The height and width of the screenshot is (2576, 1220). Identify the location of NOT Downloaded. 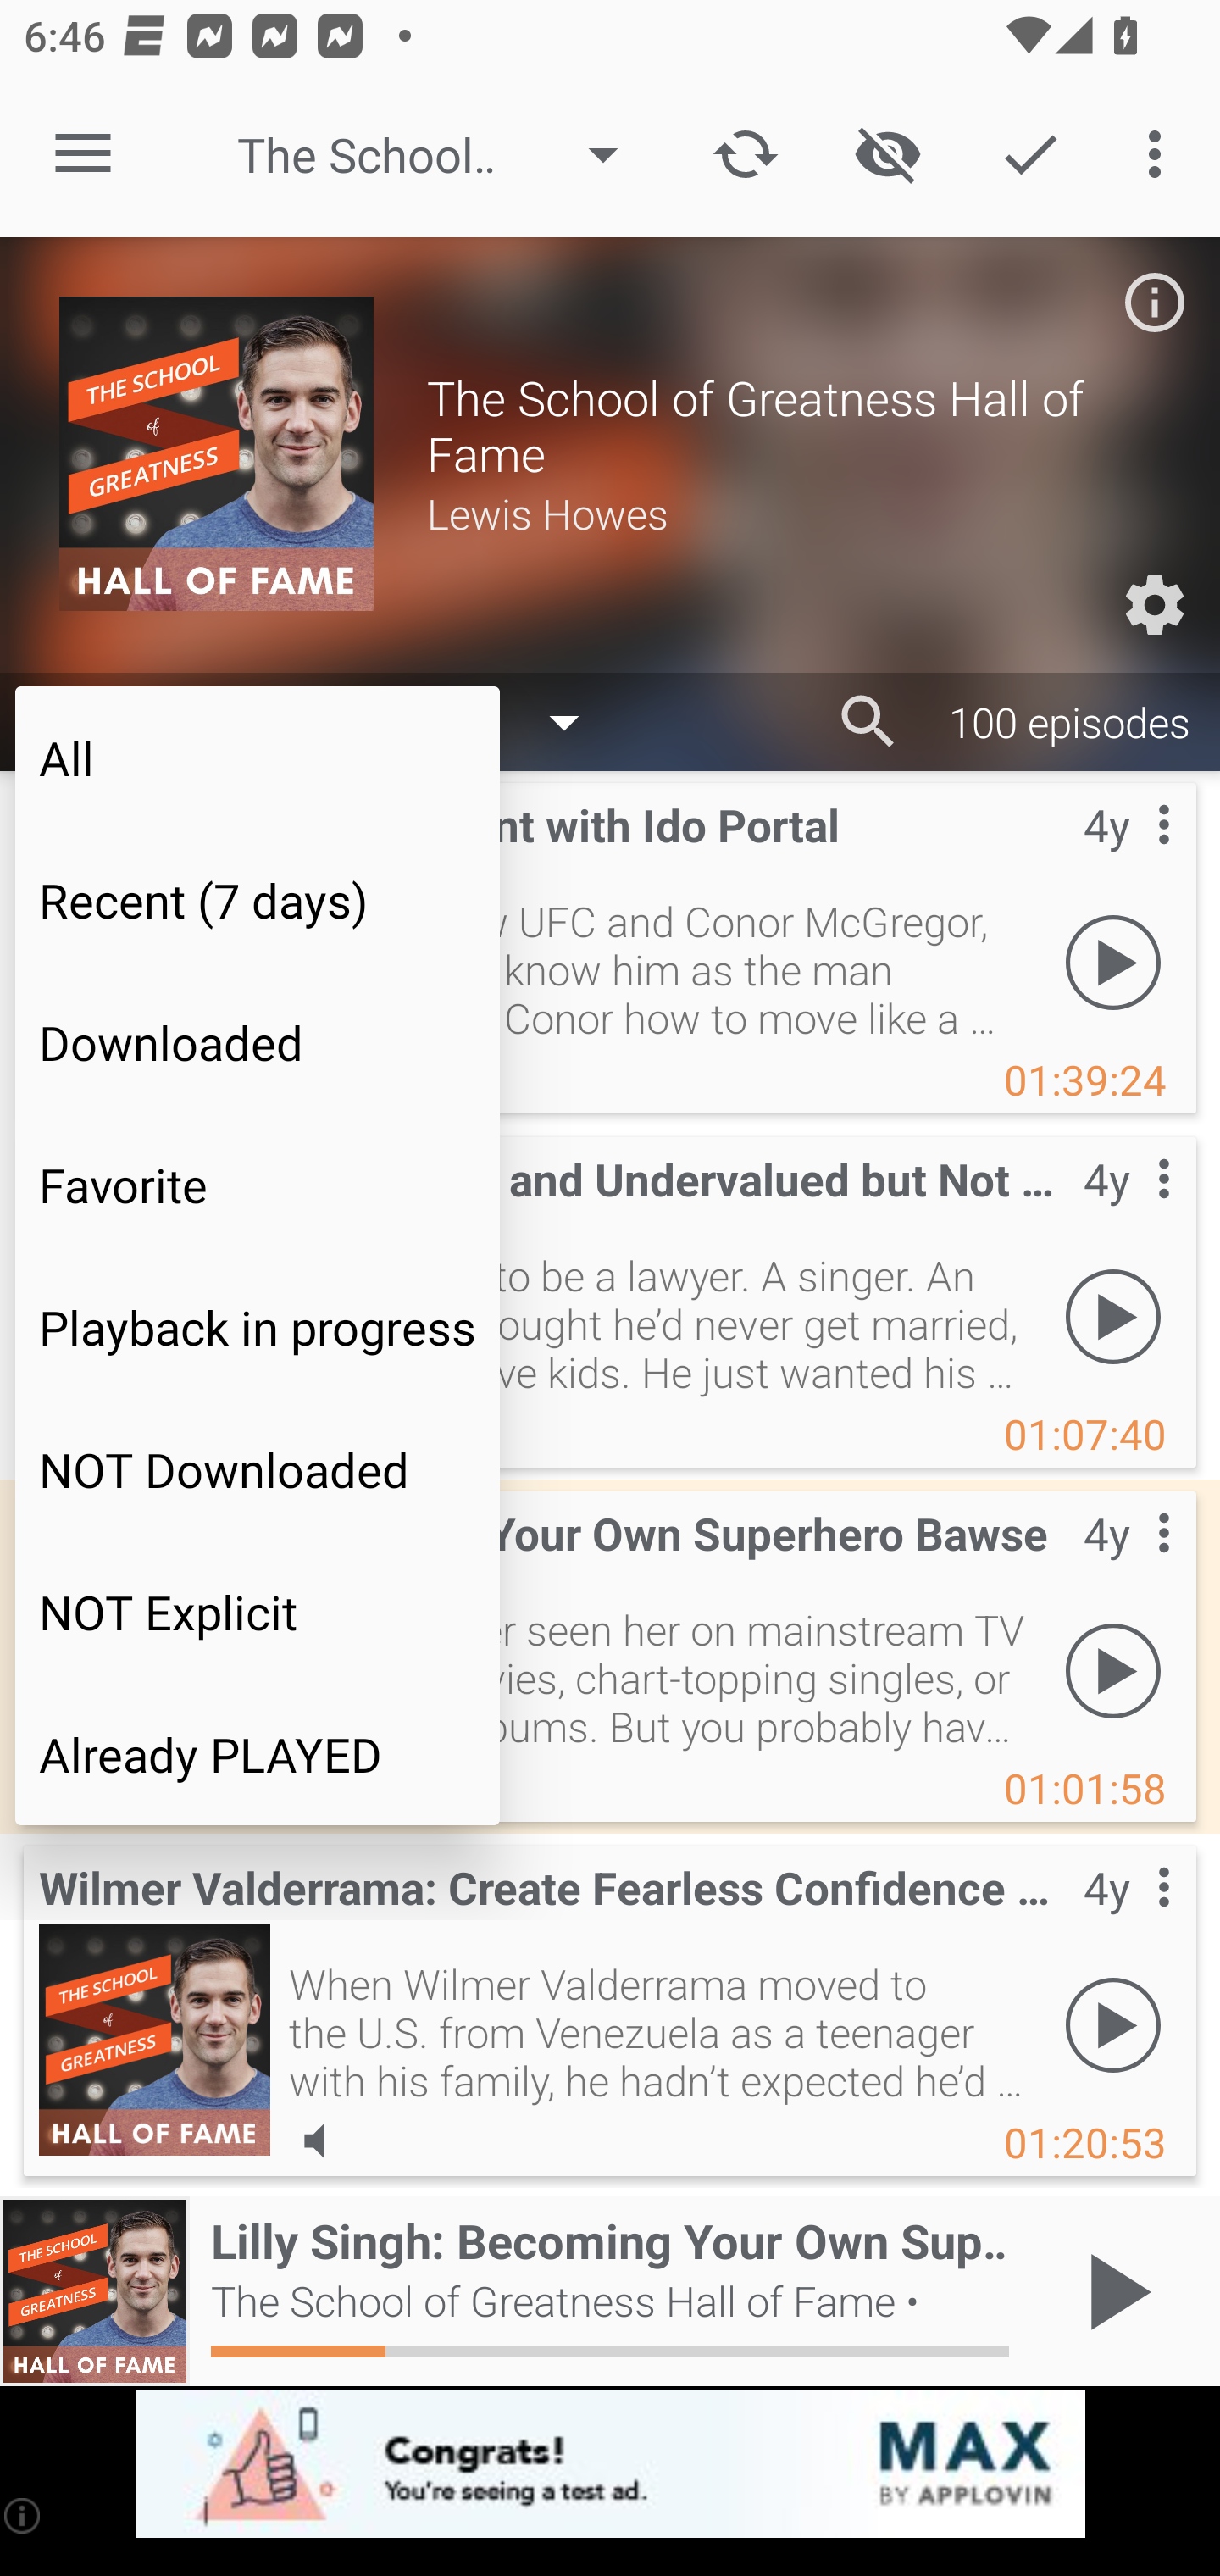
(258, 1469).